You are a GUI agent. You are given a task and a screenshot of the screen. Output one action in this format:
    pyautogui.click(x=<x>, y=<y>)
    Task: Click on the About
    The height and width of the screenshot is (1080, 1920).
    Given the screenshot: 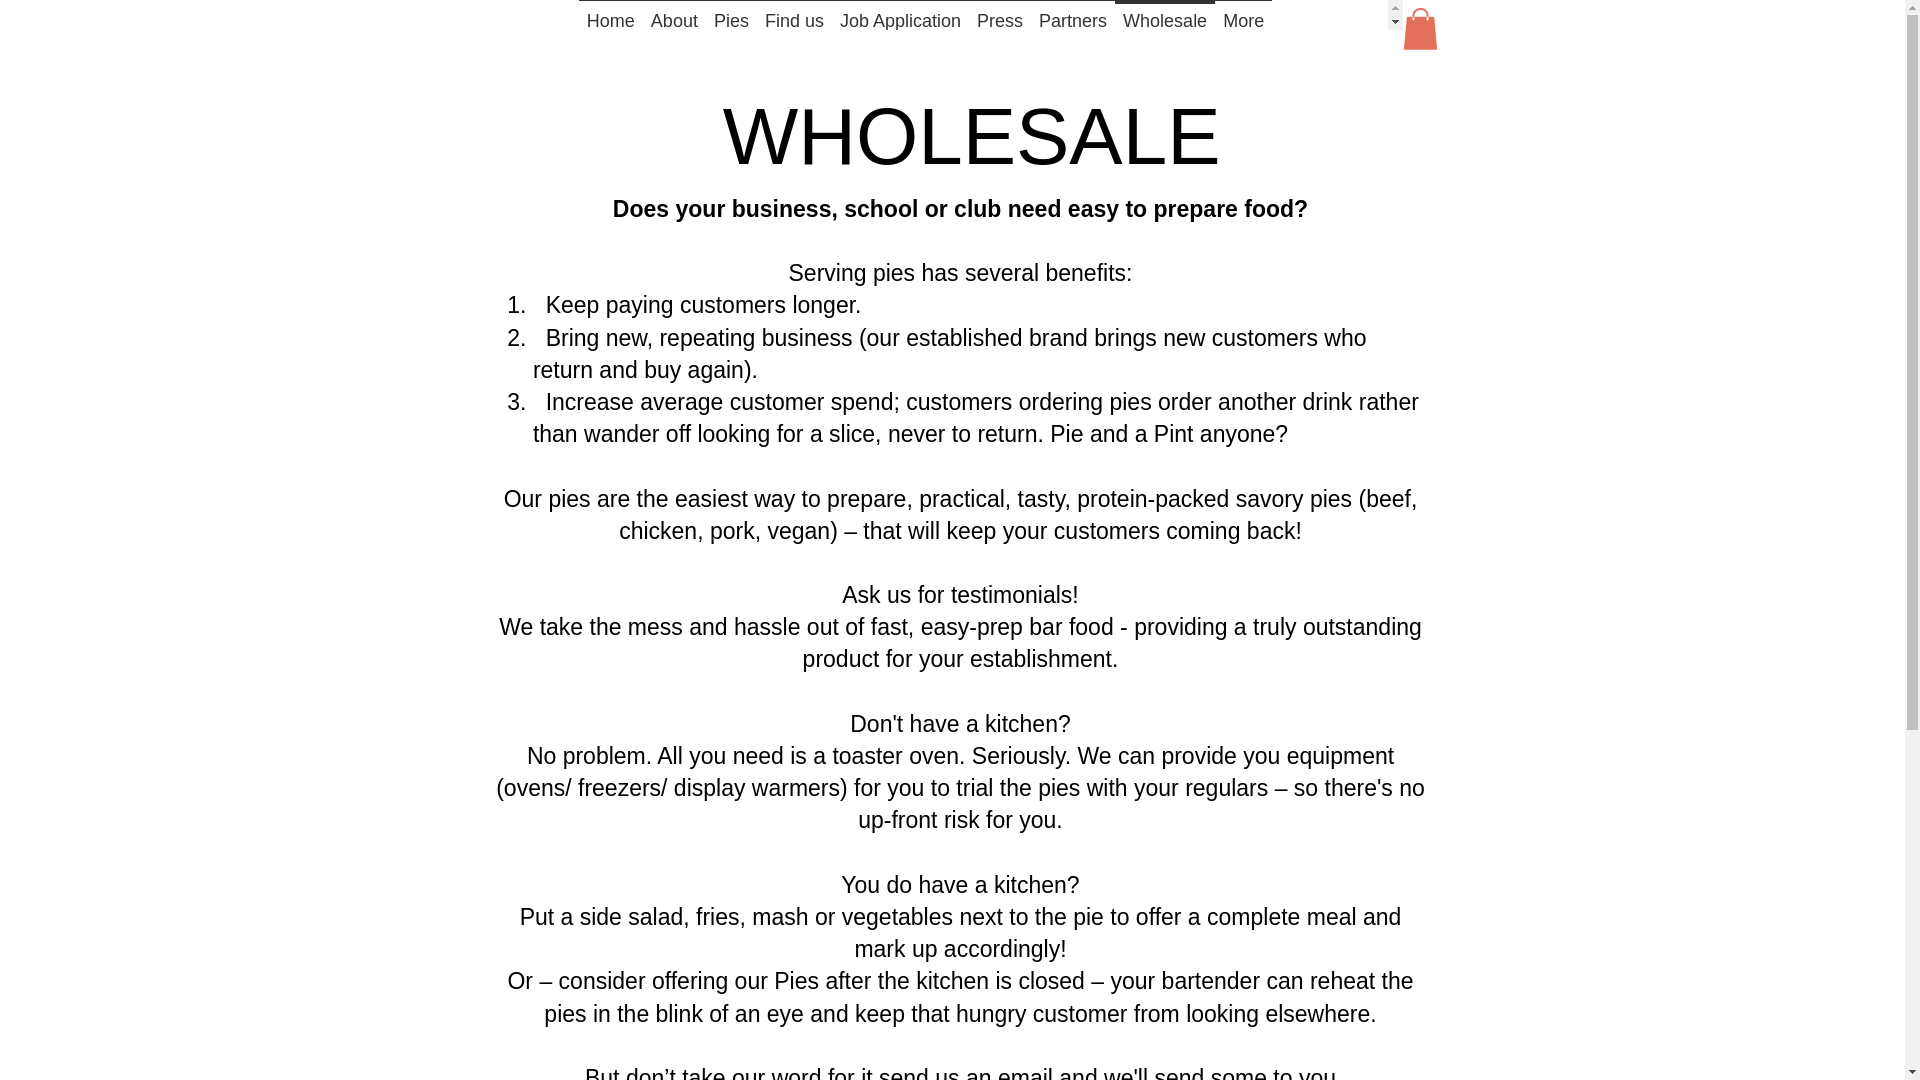 What is the action you would take?
    pyautogui.click(x=674, y=15)
    